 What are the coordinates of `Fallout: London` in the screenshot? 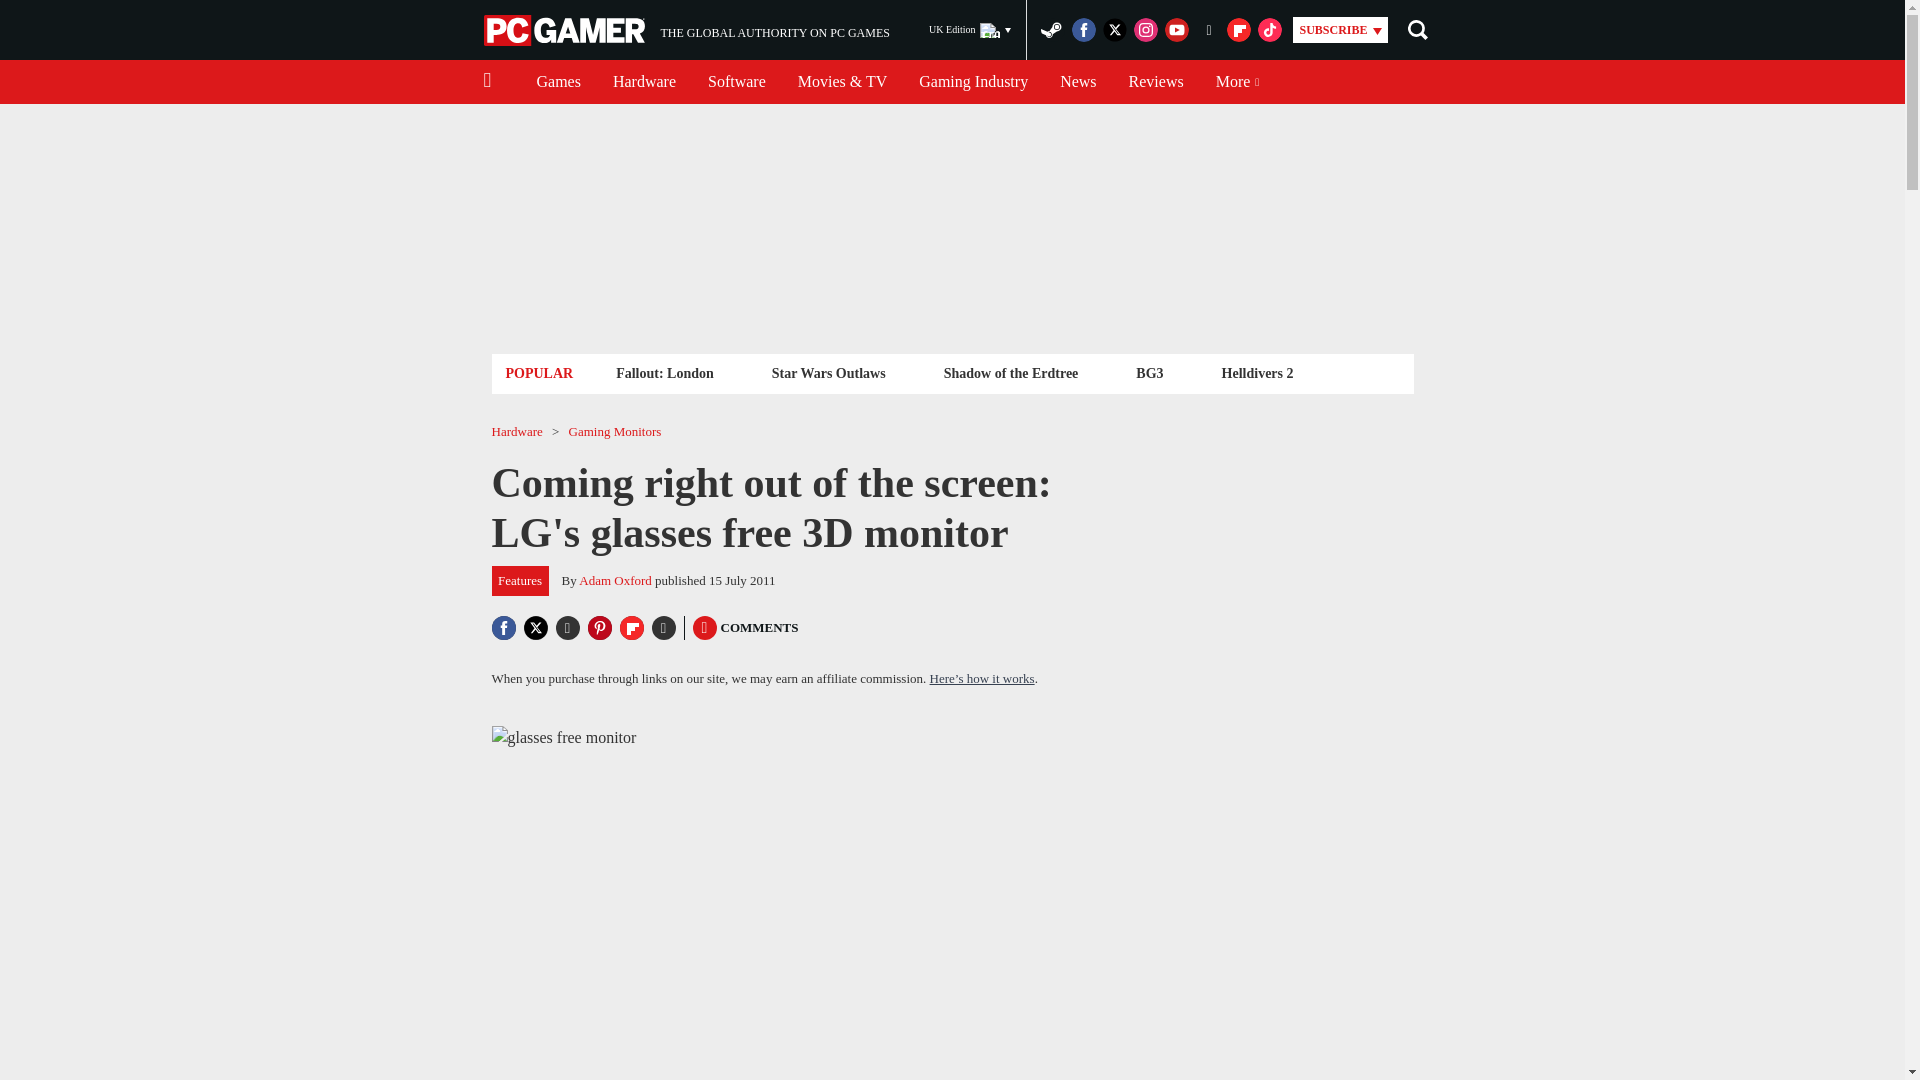 It's located at (664, 372).